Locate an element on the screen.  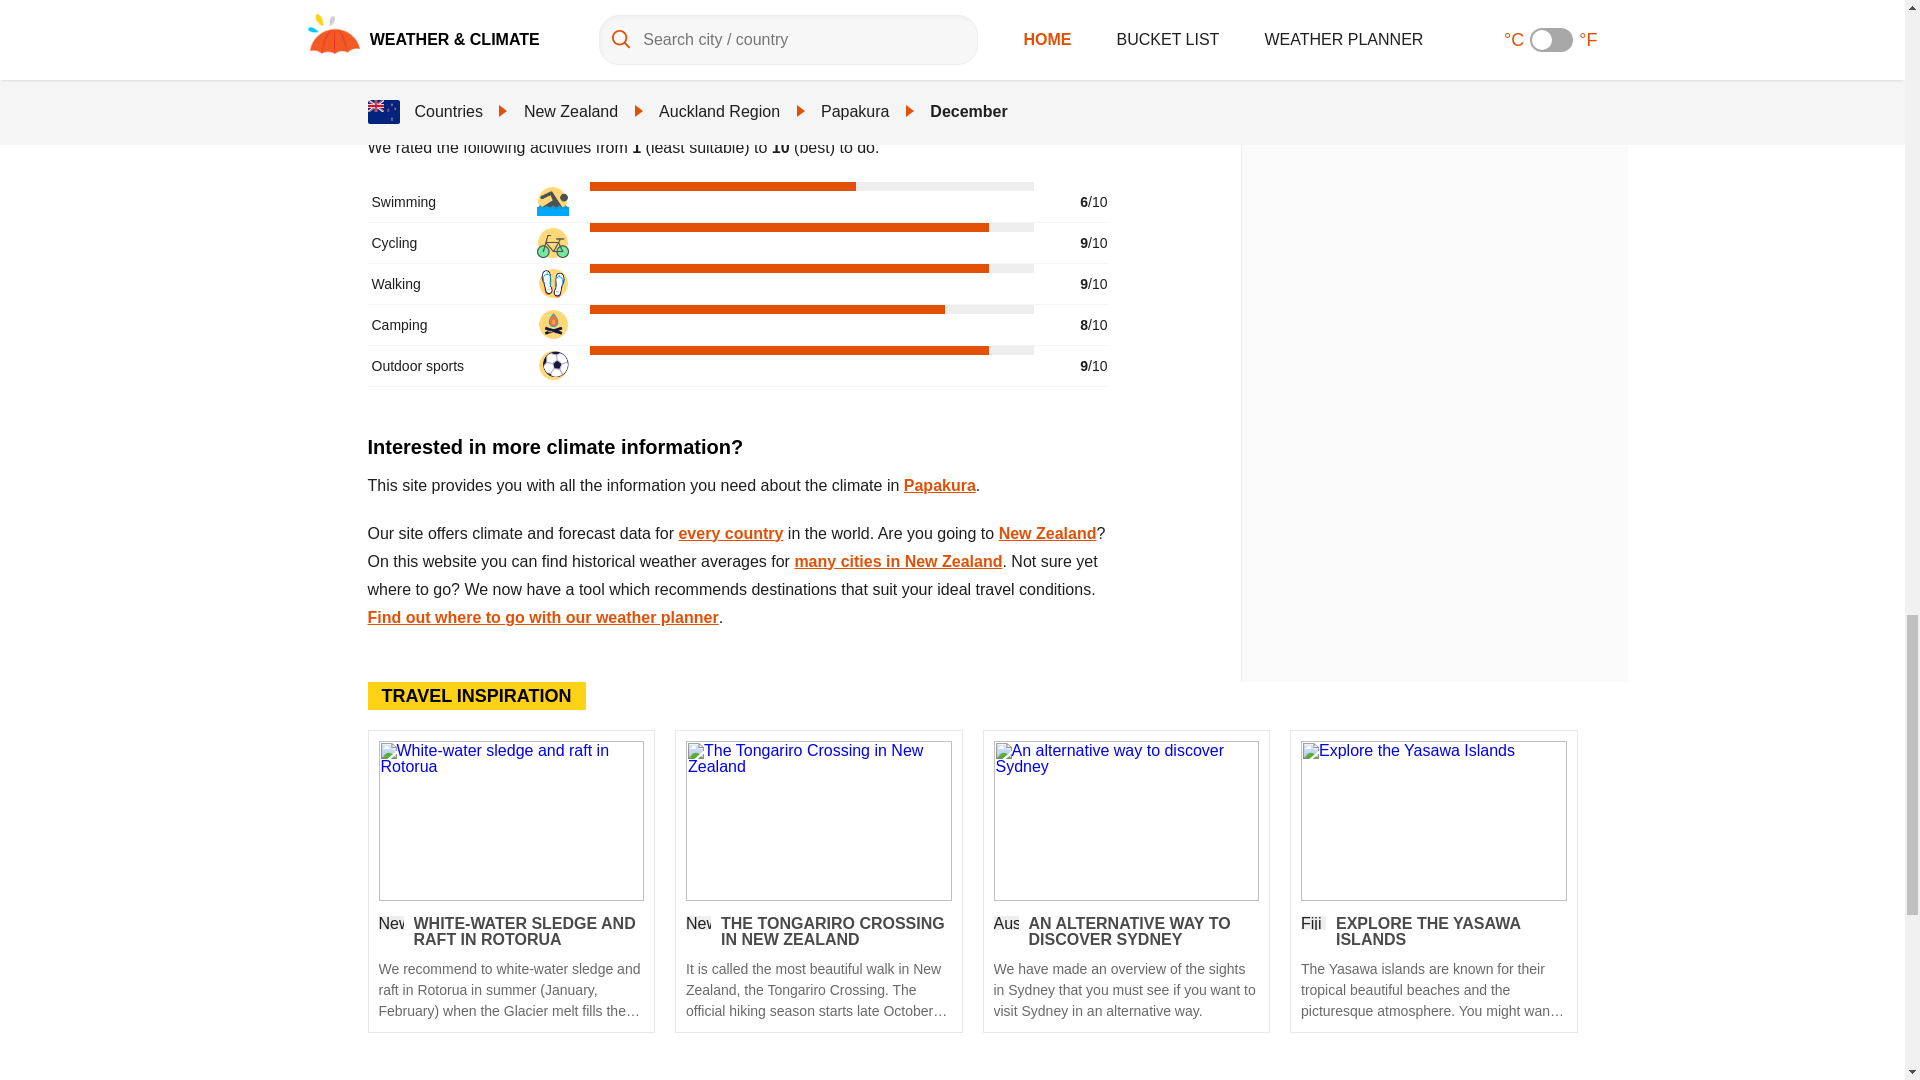
White-water sledge and raft in Rotorua is located at coordinates (510, 819).